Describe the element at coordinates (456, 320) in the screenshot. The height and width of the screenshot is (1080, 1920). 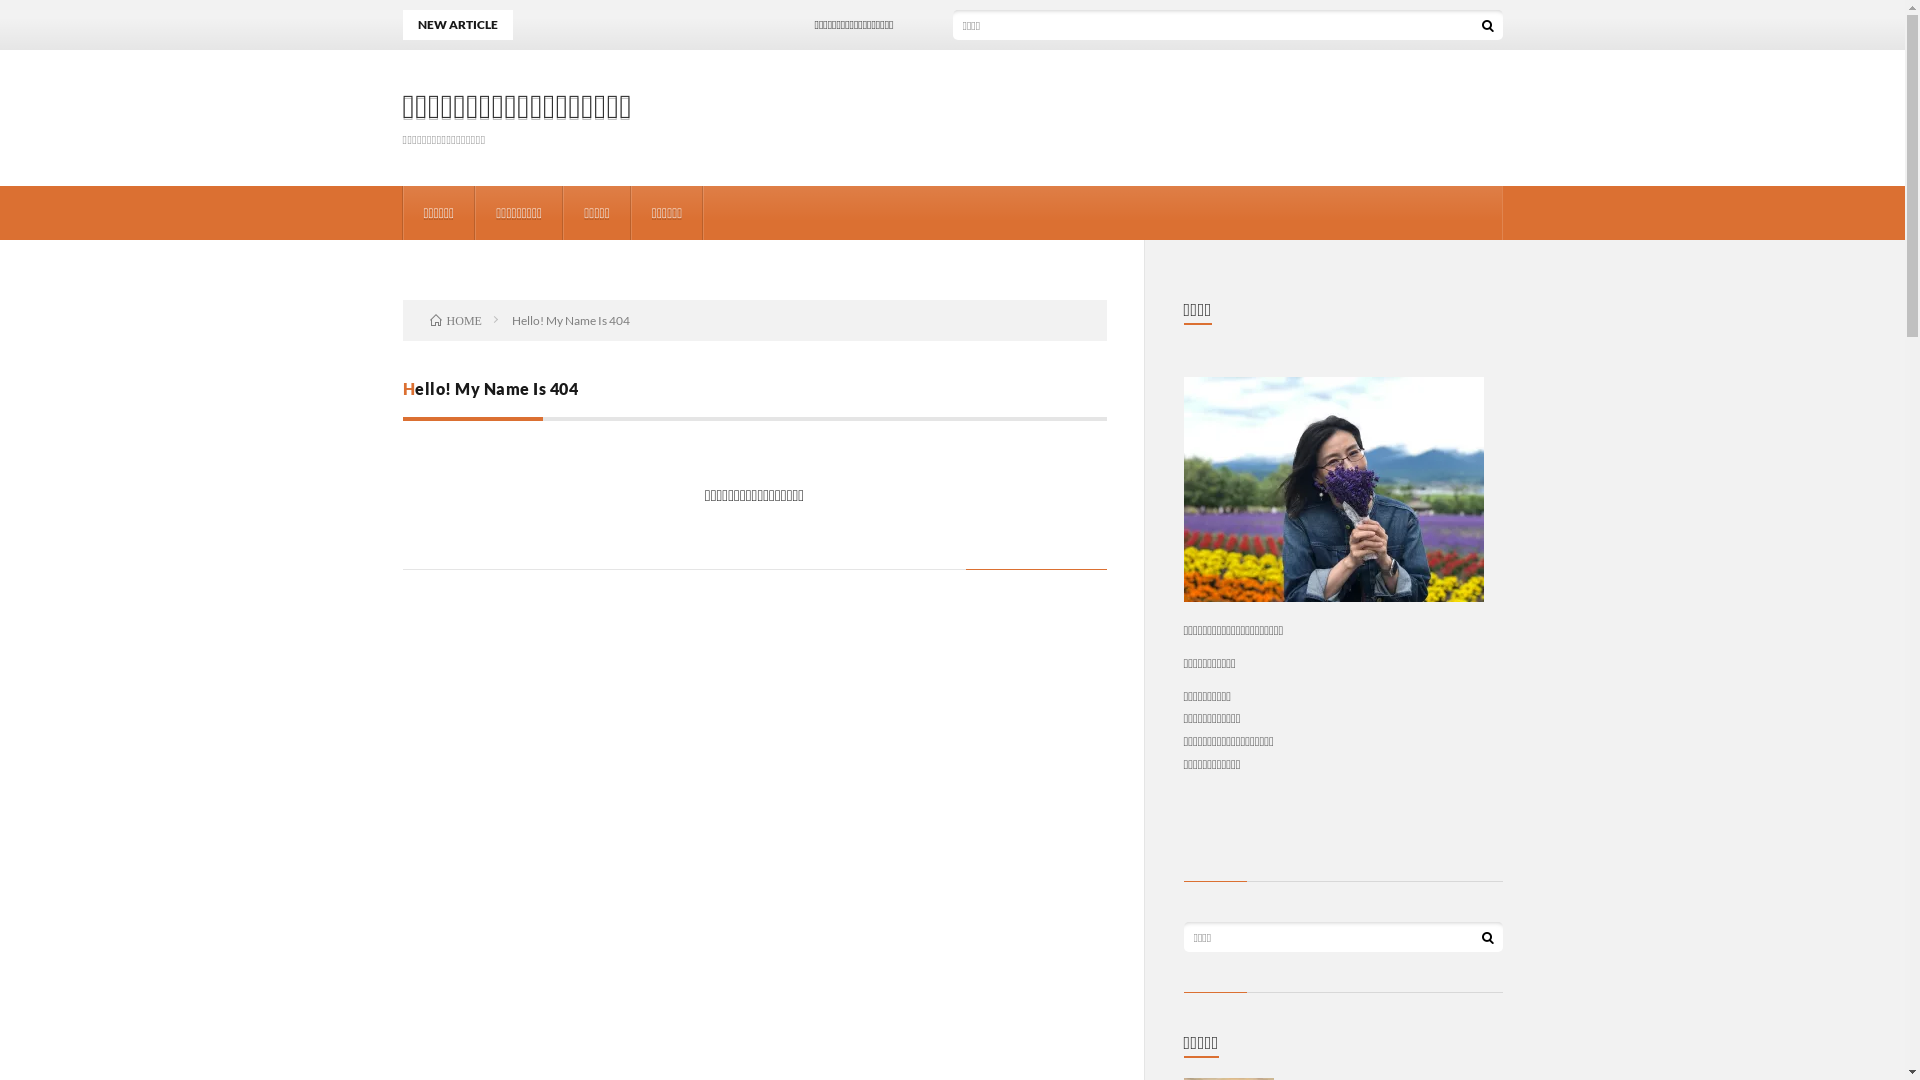
I see `HOME` at that location.